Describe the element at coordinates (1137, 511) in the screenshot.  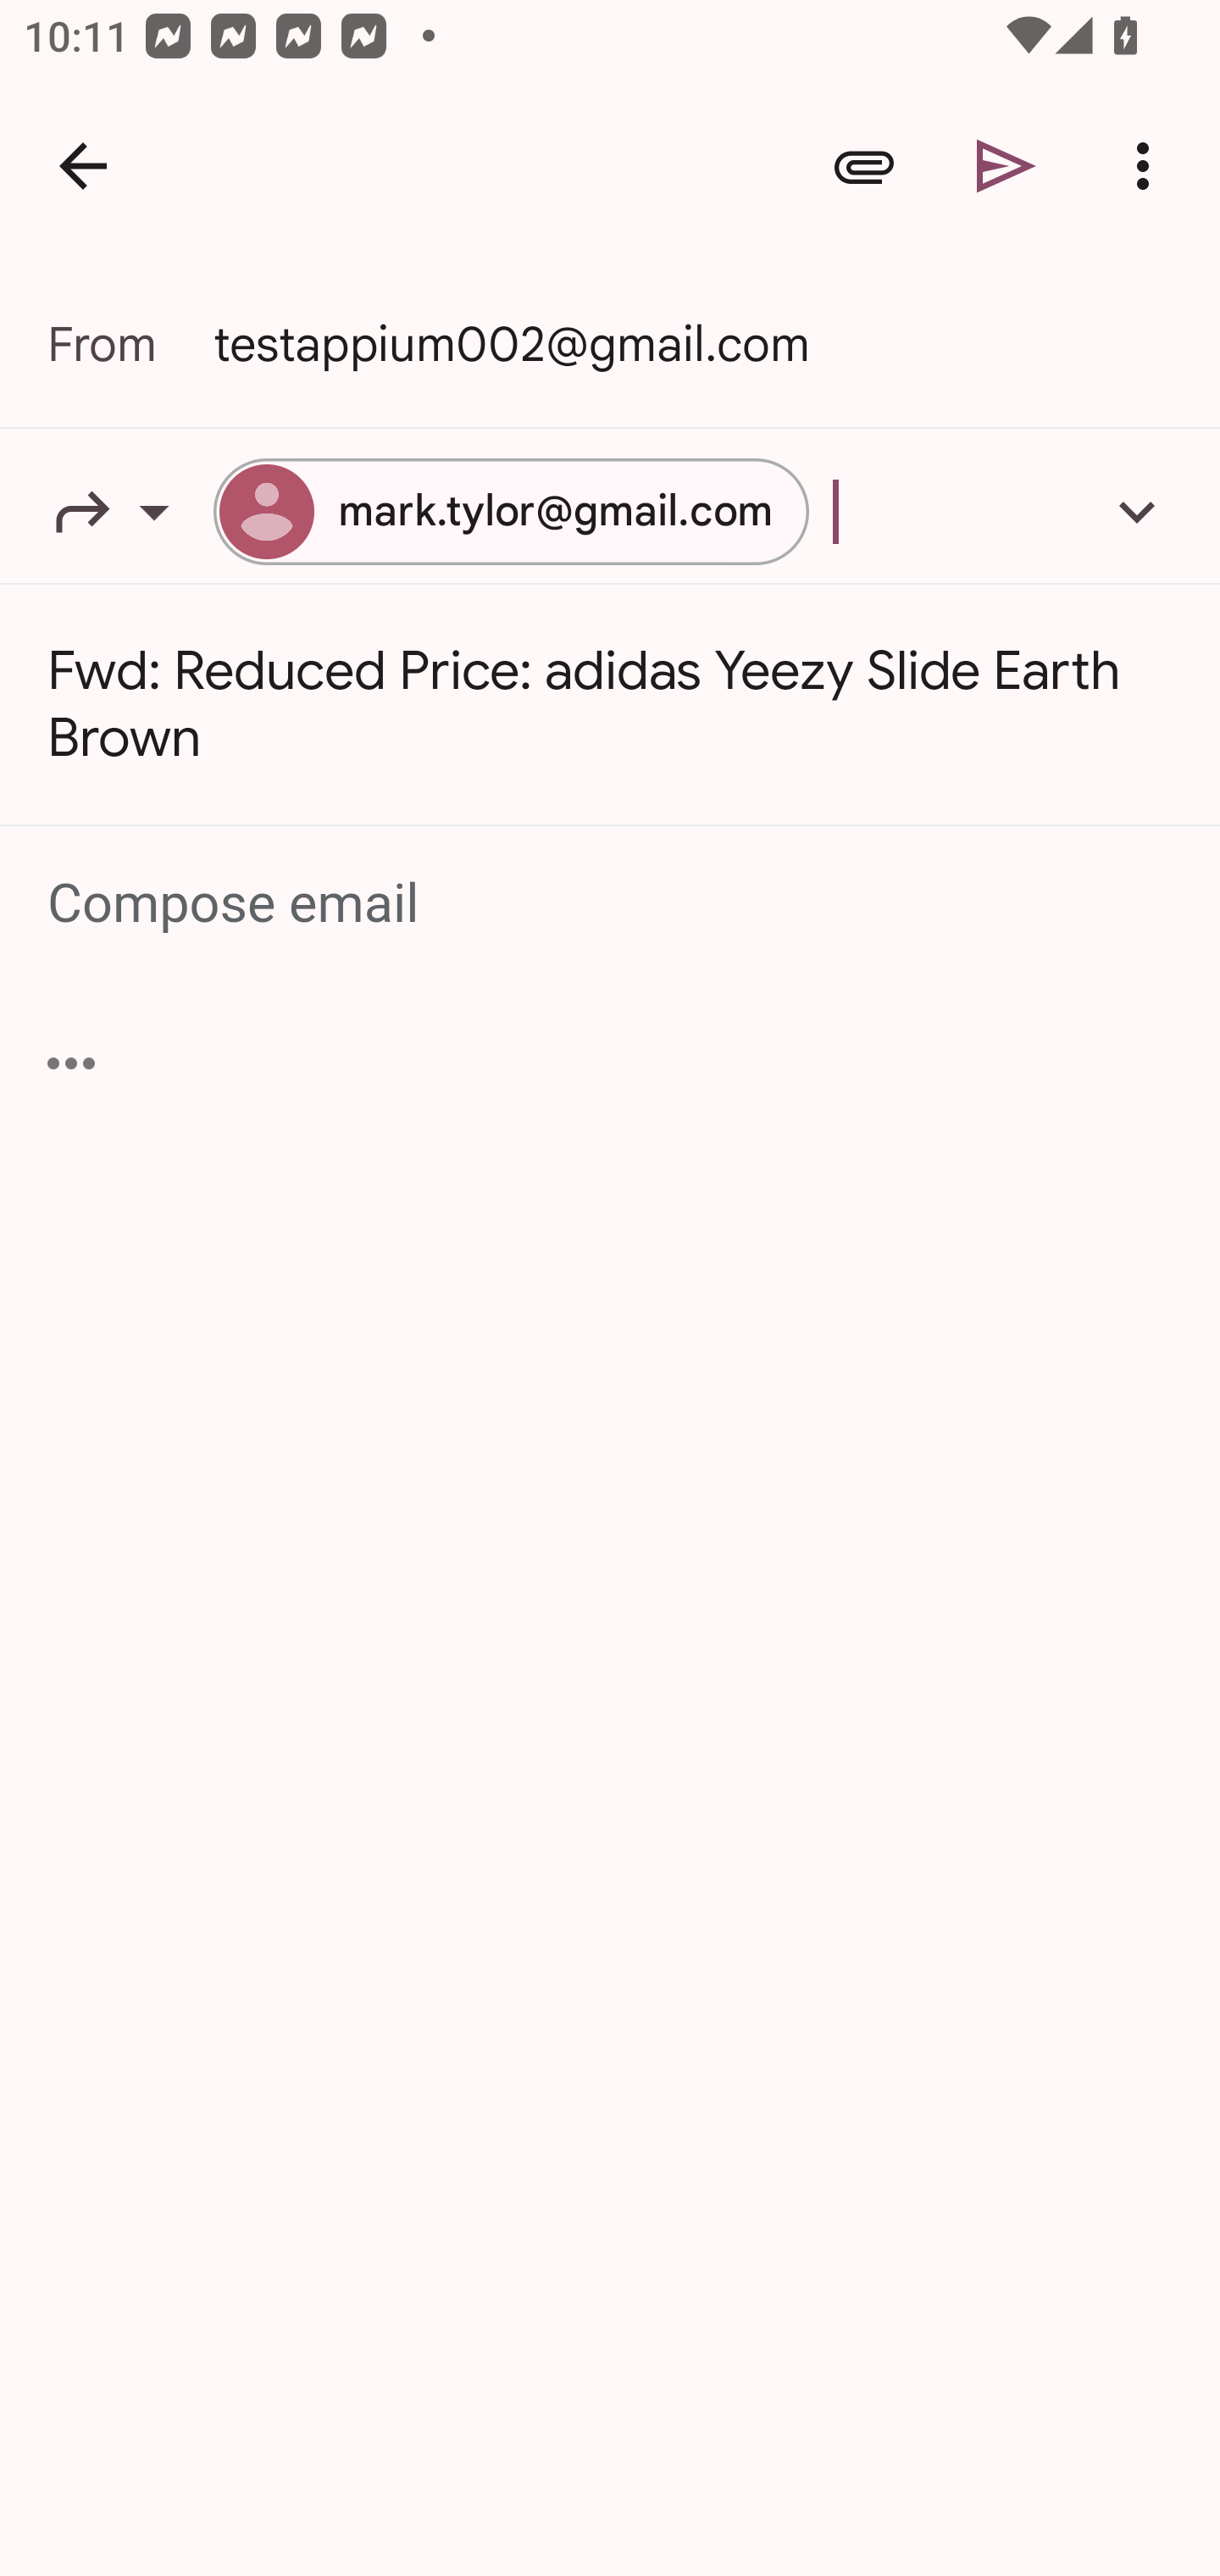
I see `Add Cc/Bcc` at that location.